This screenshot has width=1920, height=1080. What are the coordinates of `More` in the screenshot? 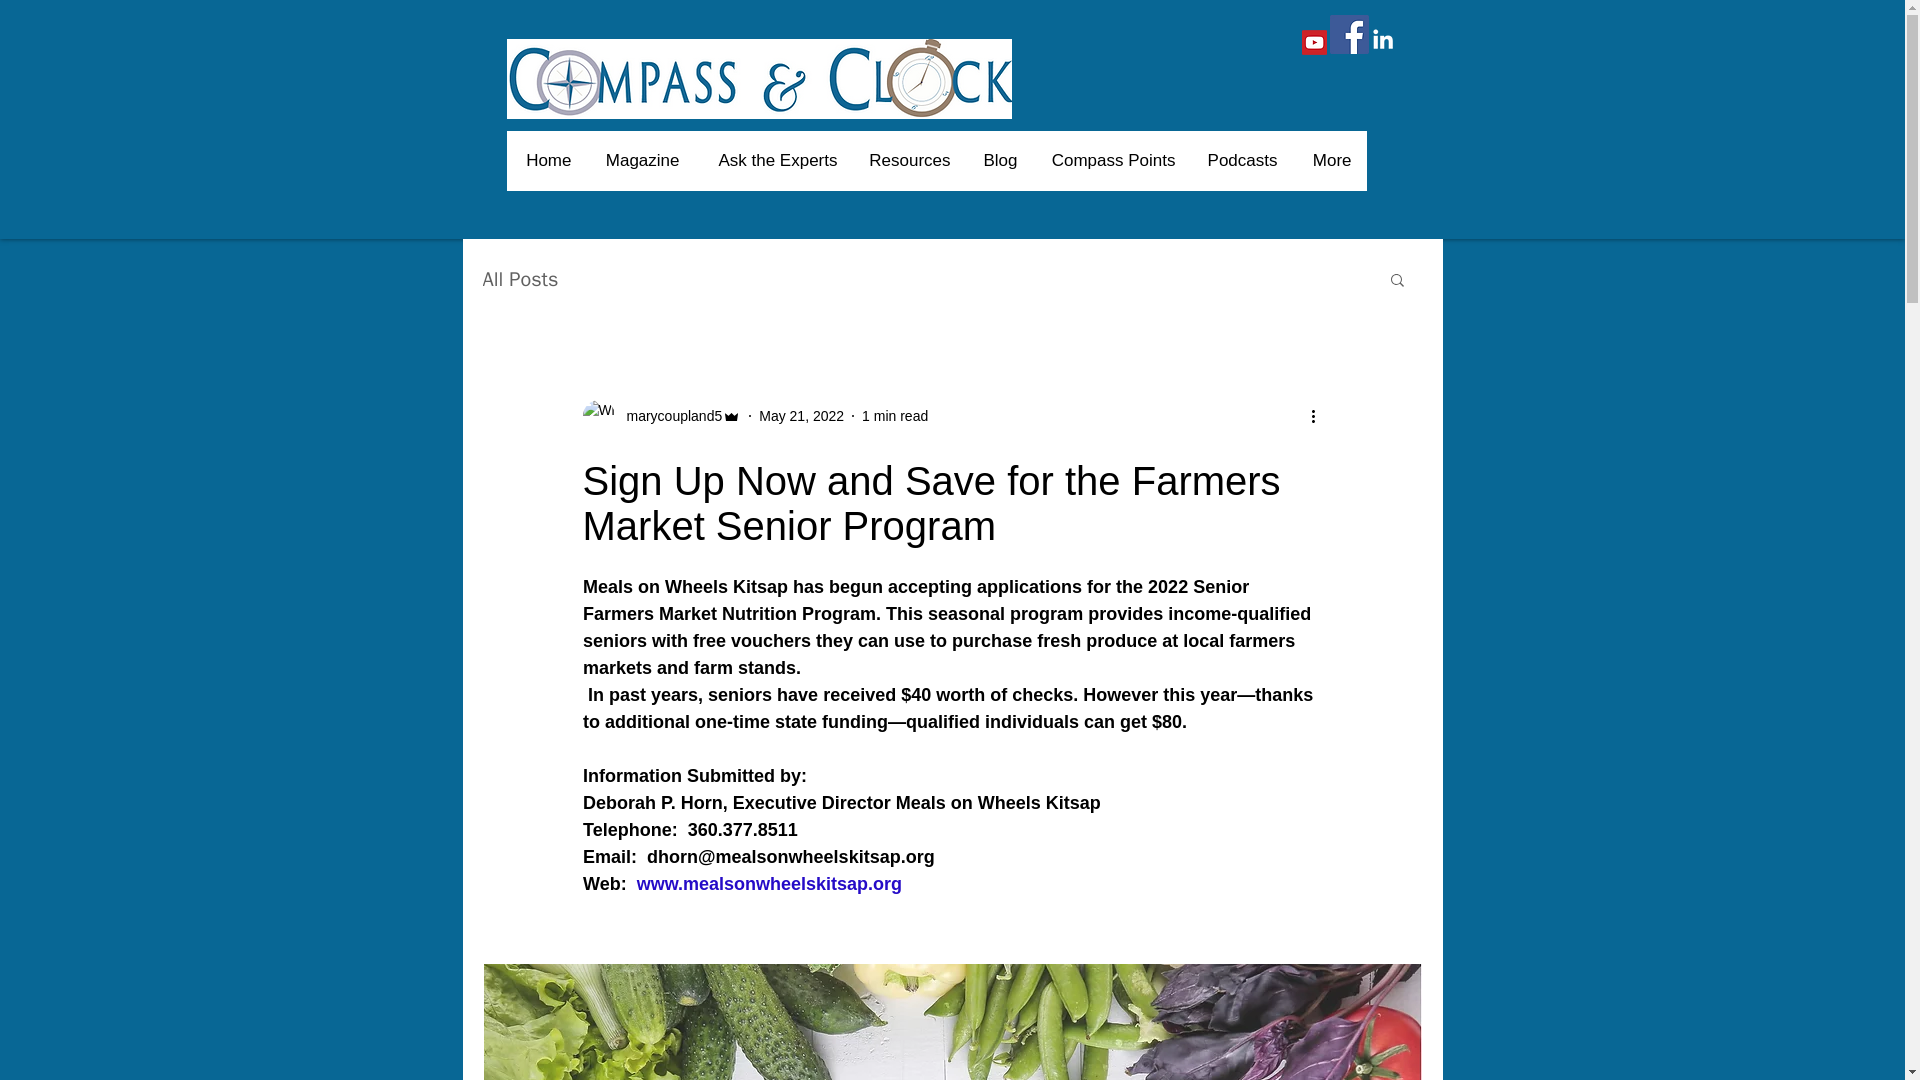 It's located at (1328, 160).